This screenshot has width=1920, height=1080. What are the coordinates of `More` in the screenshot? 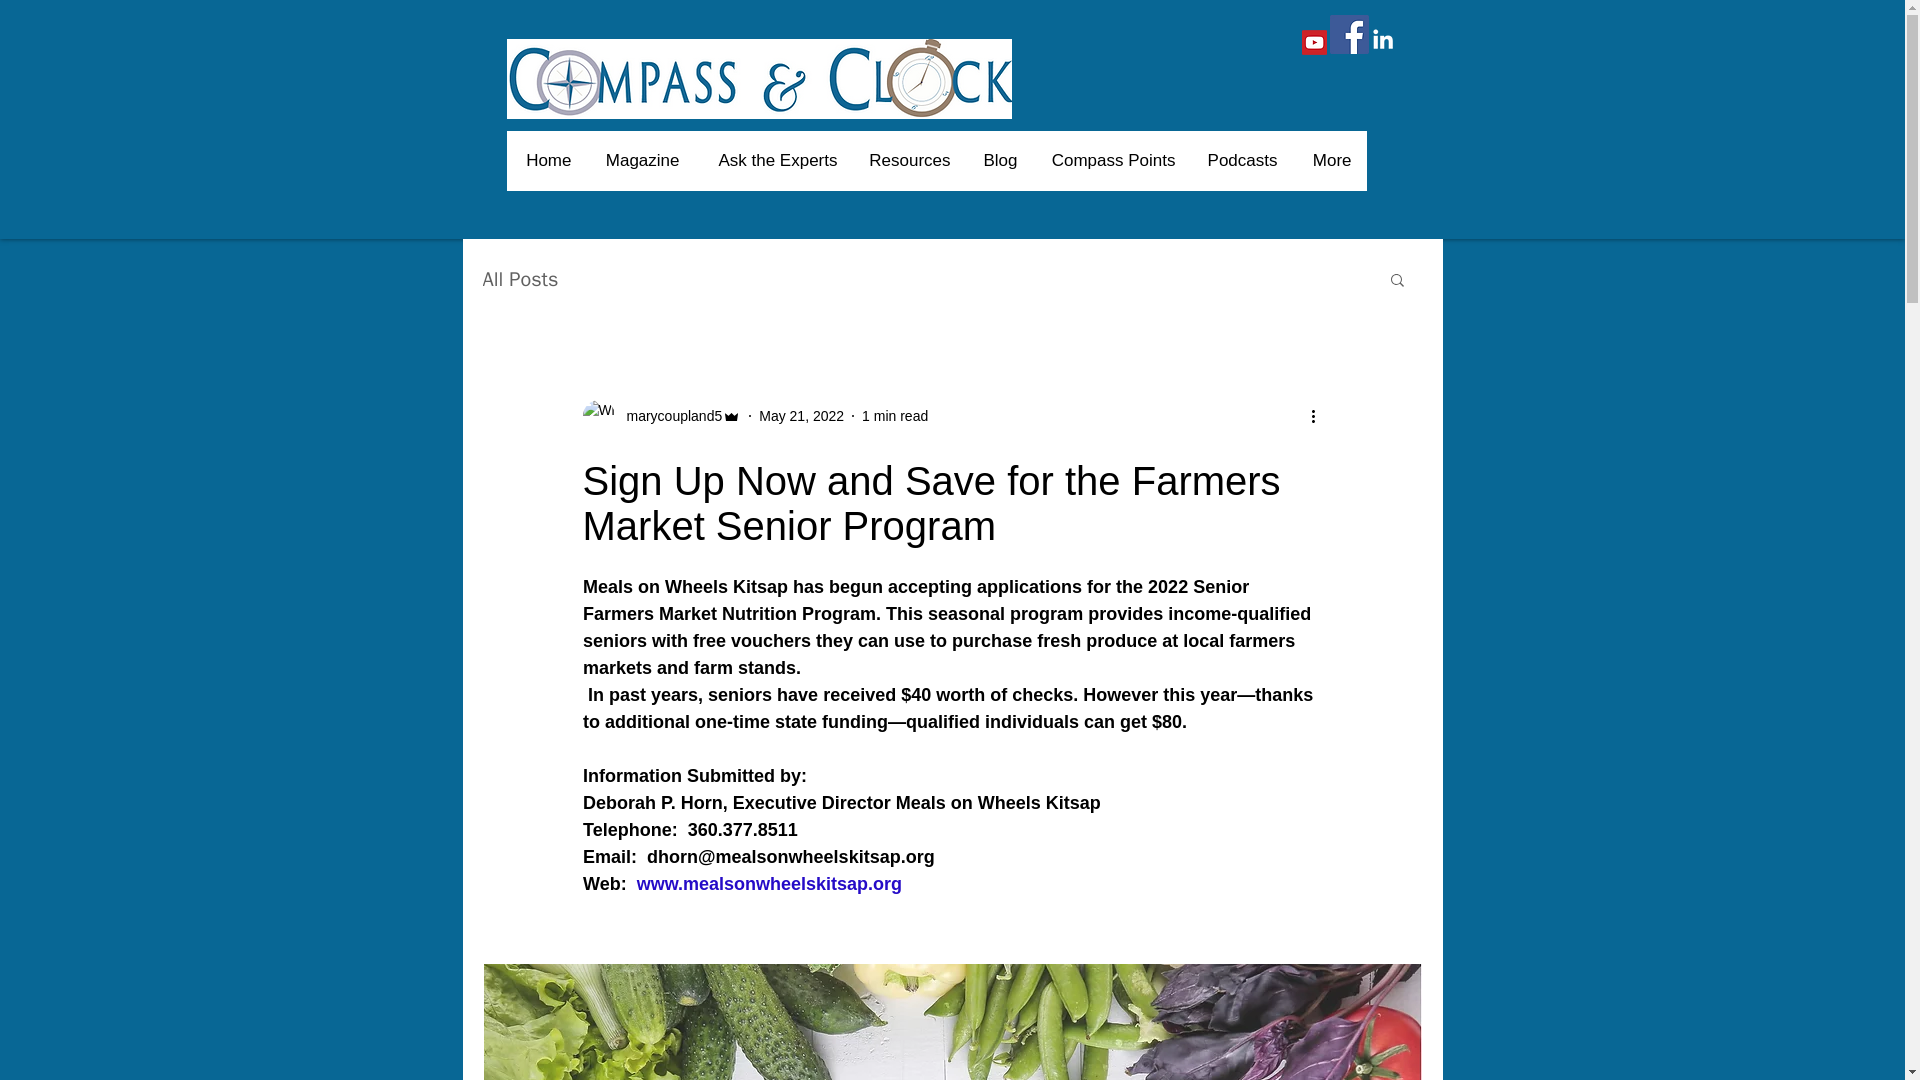 It's located at (1328, 160).